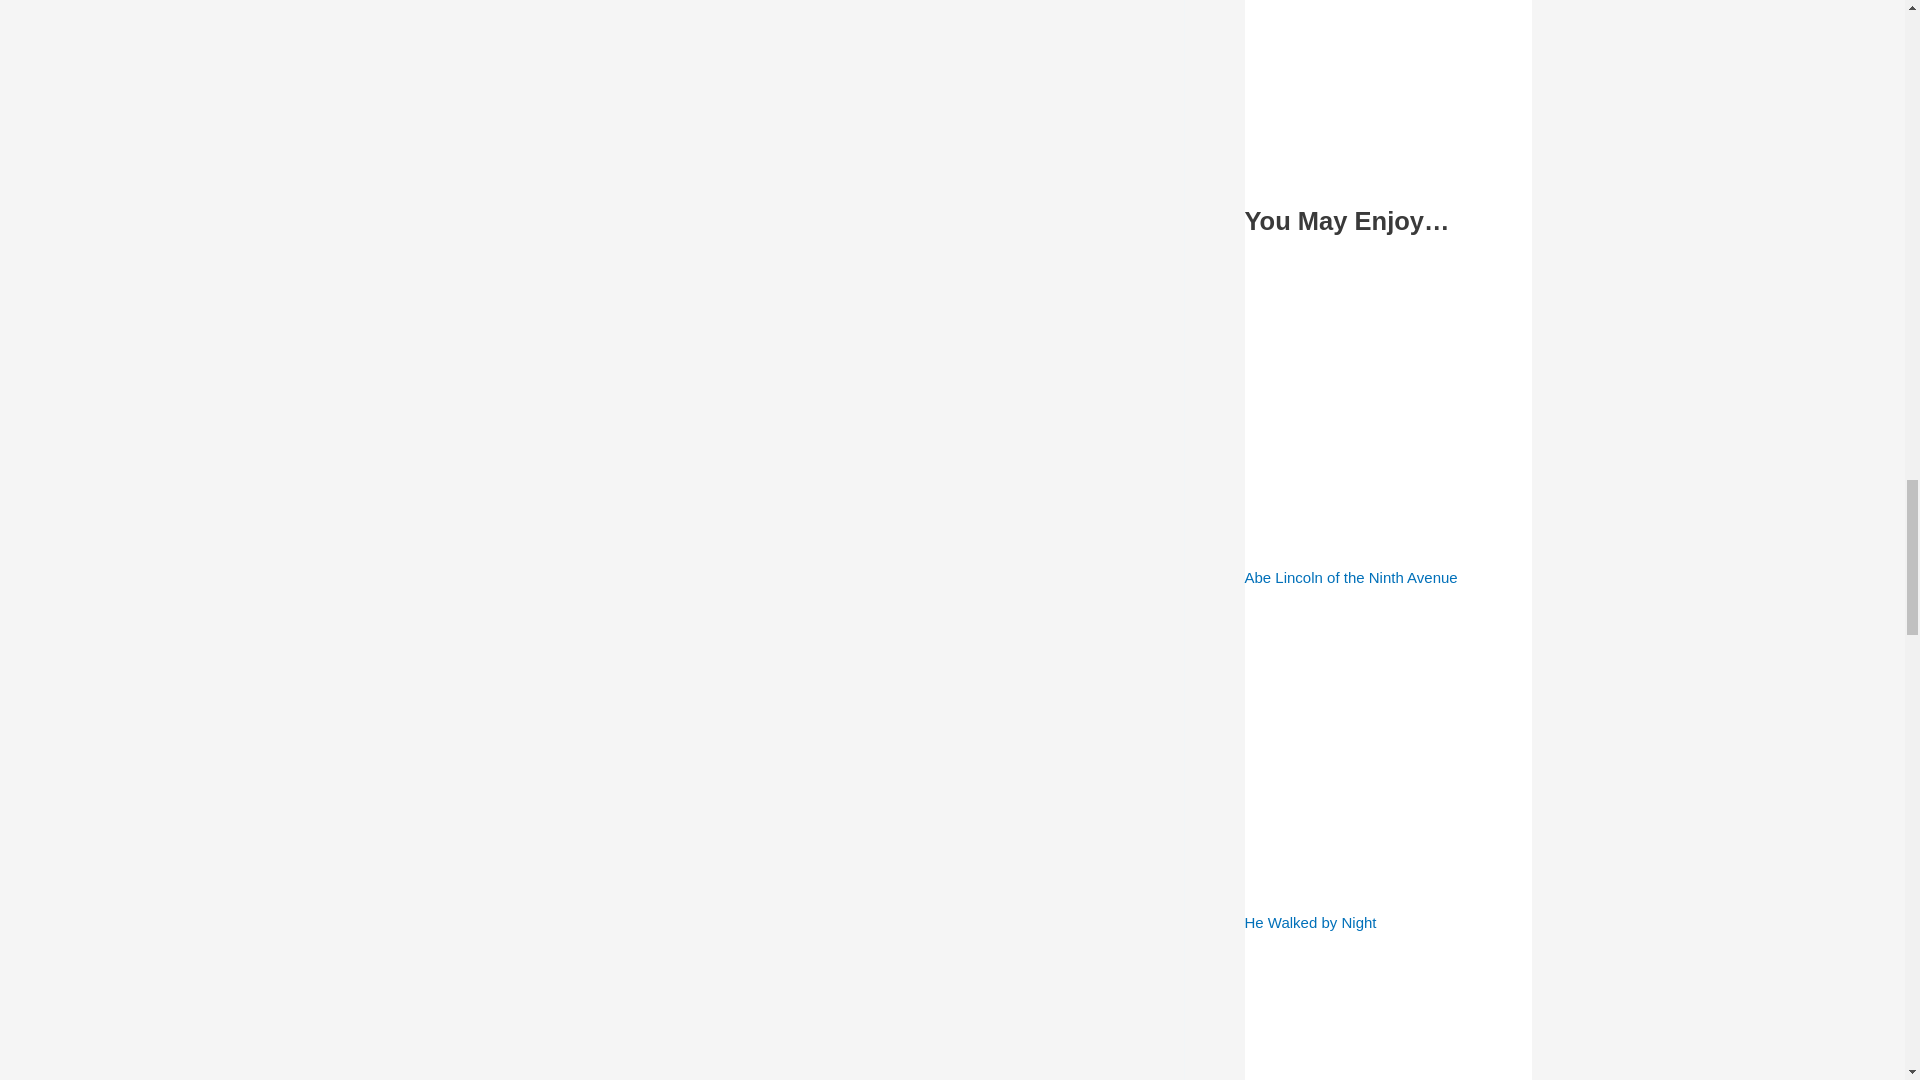  Describe the element at coordinates (1387, 84) in the screenshot. I see `Advertisement` at that location.